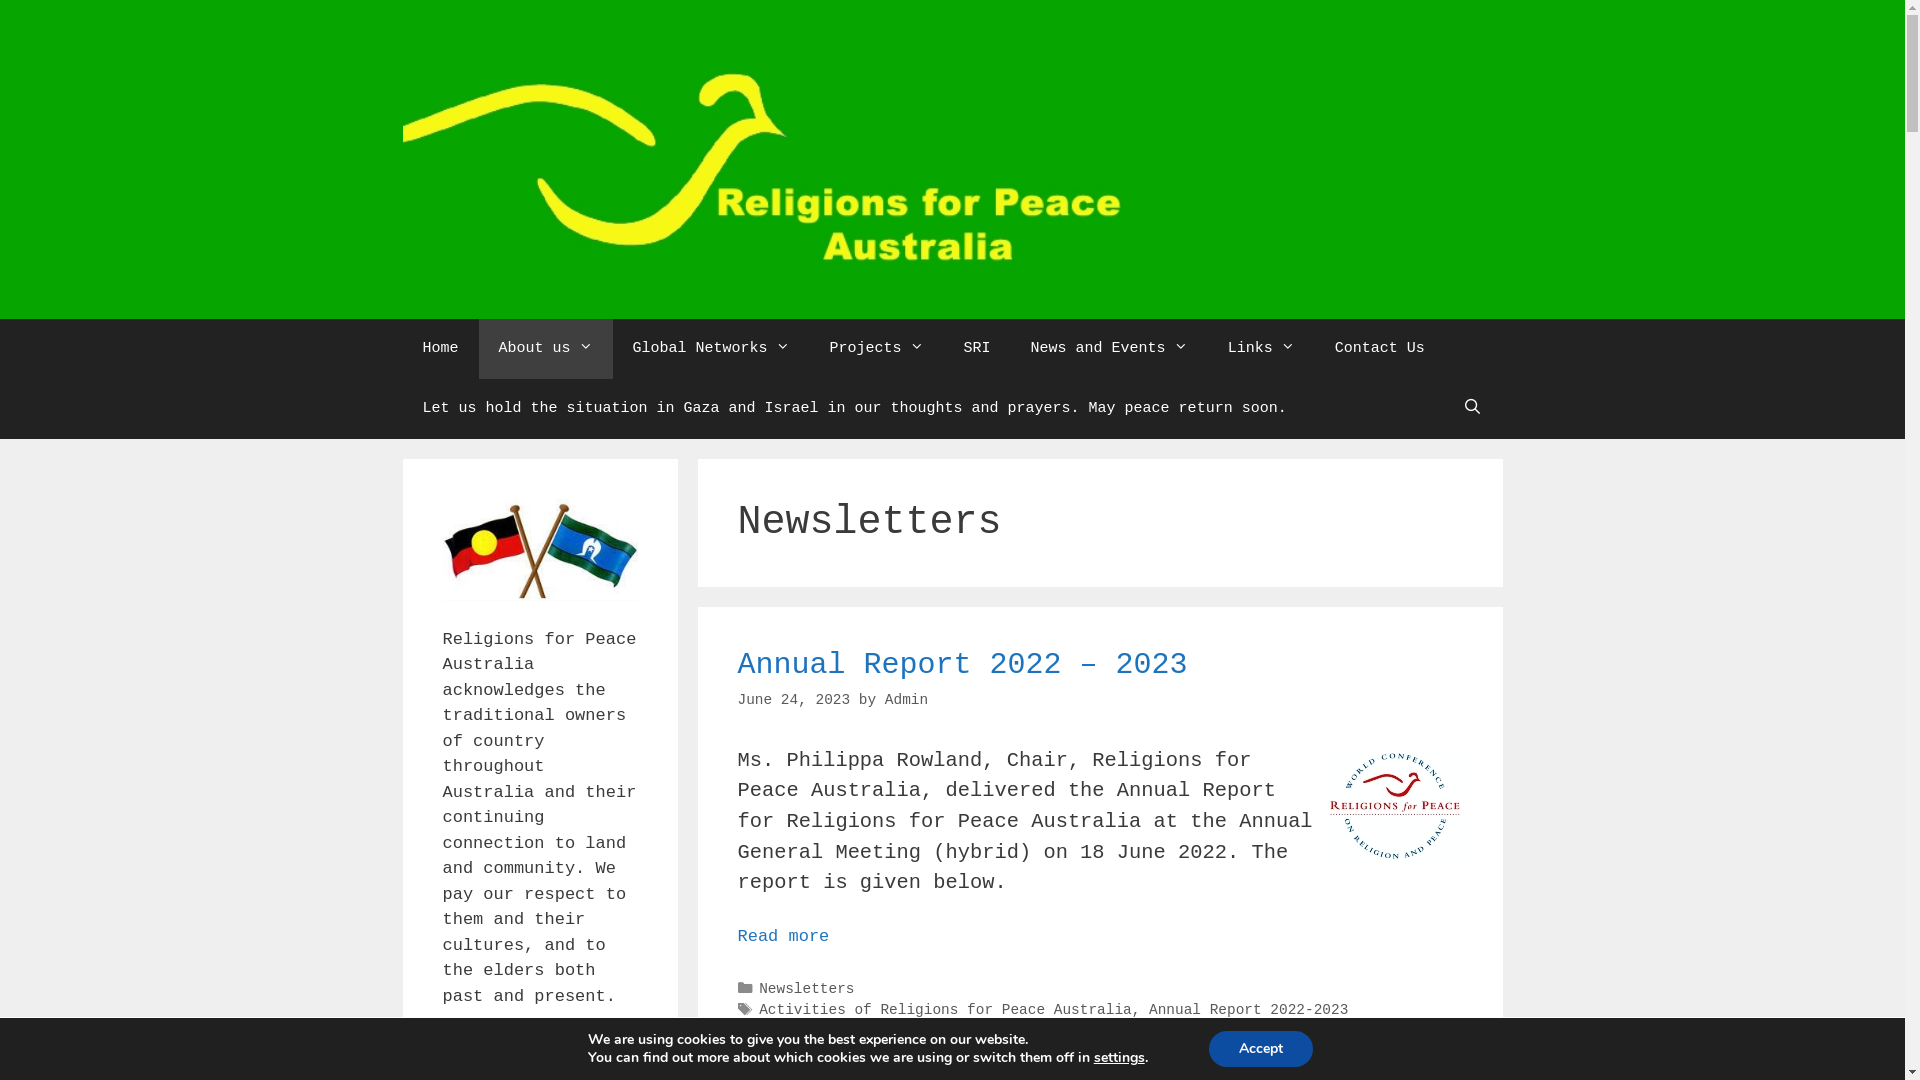 Image resolution: width=1920 pixels, height=1080 pixels. What do you see at coordinates (712, 349) in the screenshot?
I see `Global Networks` at bounding box center [712, 349].